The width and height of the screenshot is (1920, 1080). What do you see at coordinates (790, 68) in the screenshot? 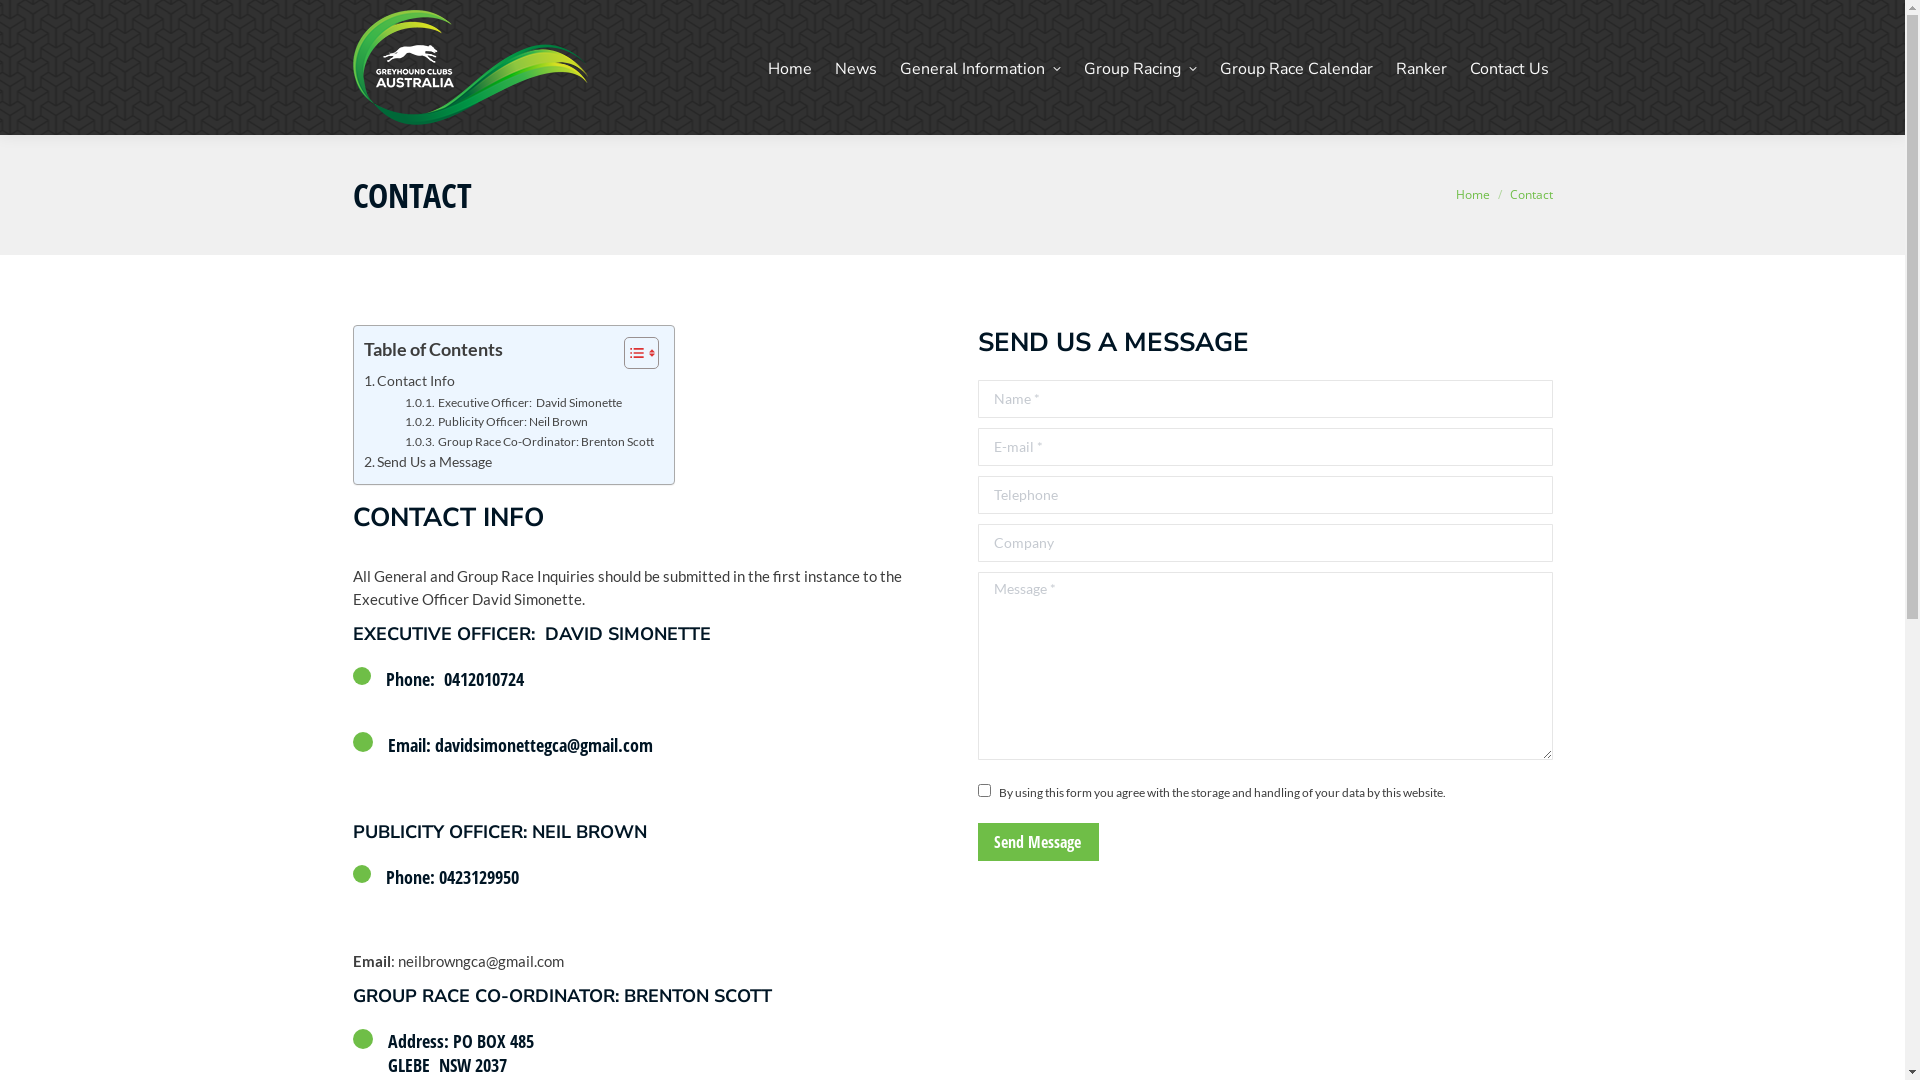
I see `Home` at bounding box center [790, 68].